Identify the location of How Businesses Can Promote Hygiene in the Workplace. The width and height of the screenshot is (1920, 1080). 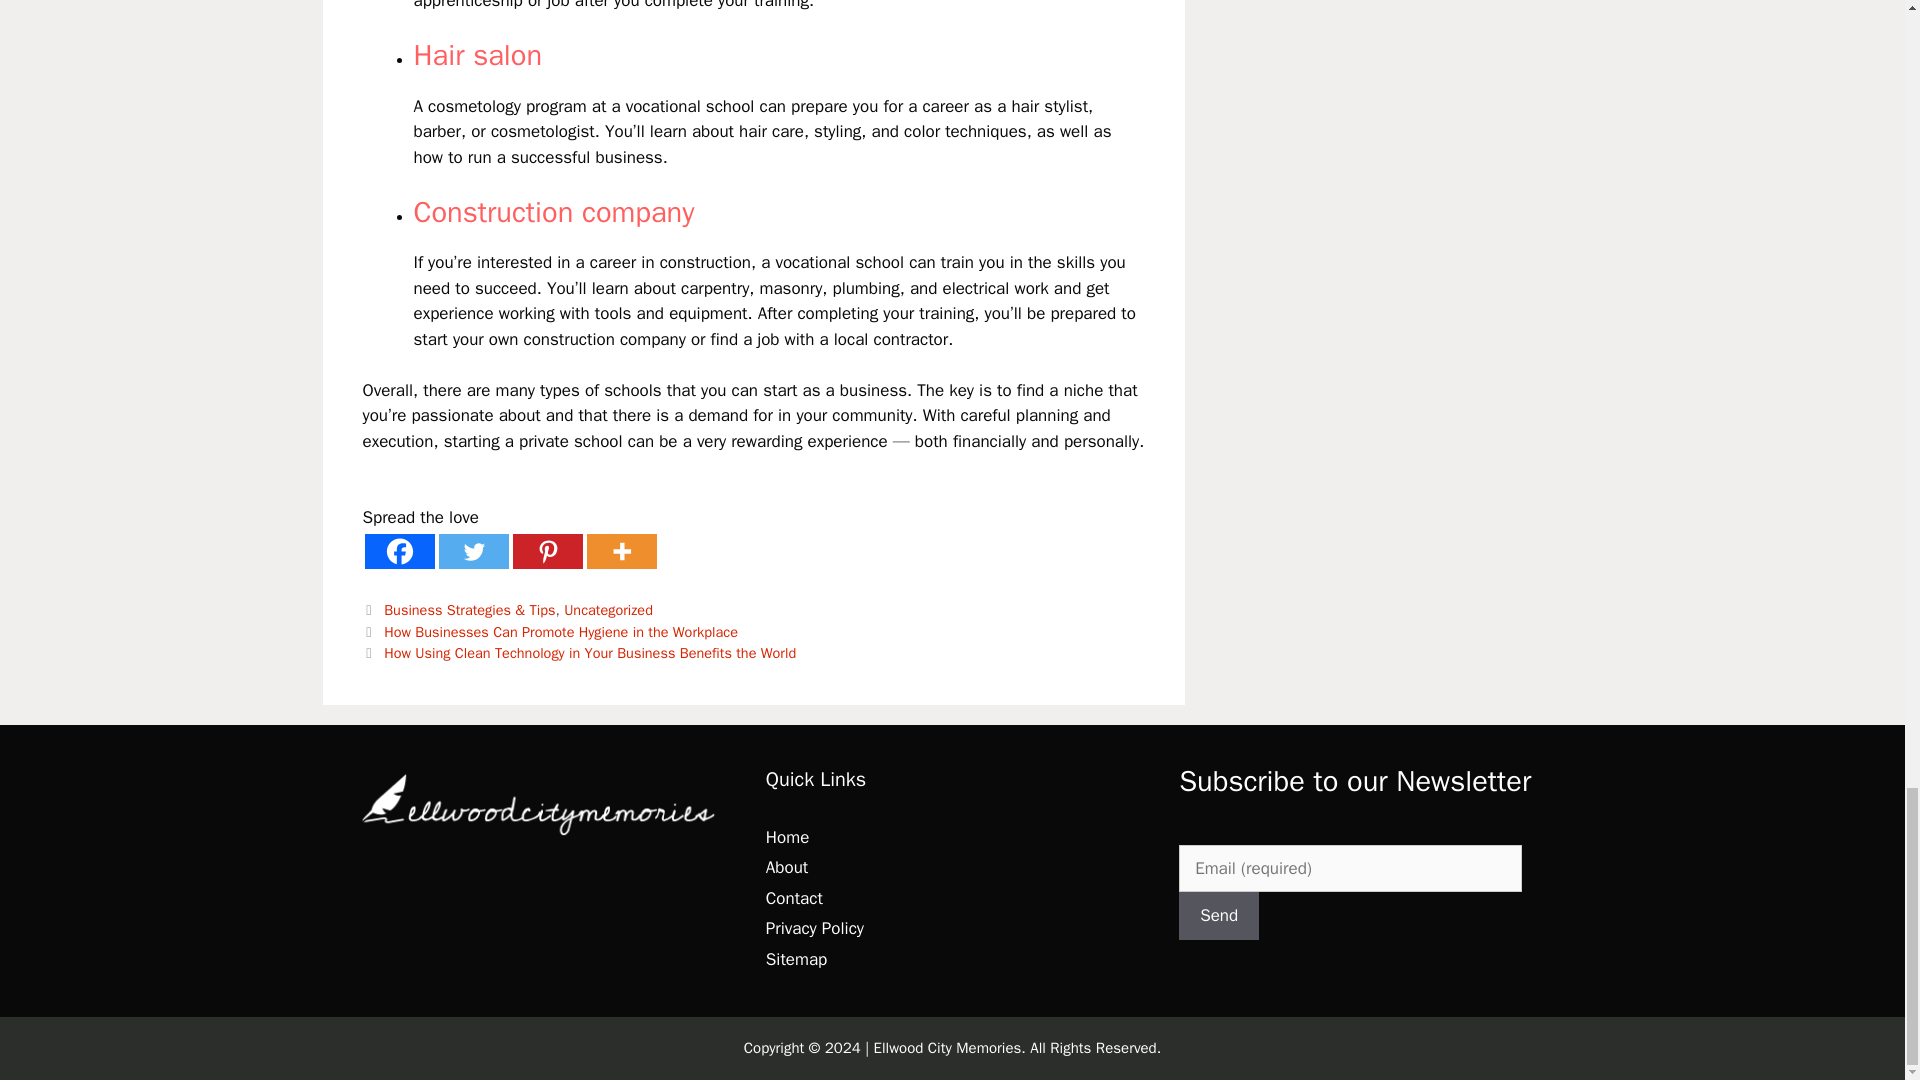
(560, 632).